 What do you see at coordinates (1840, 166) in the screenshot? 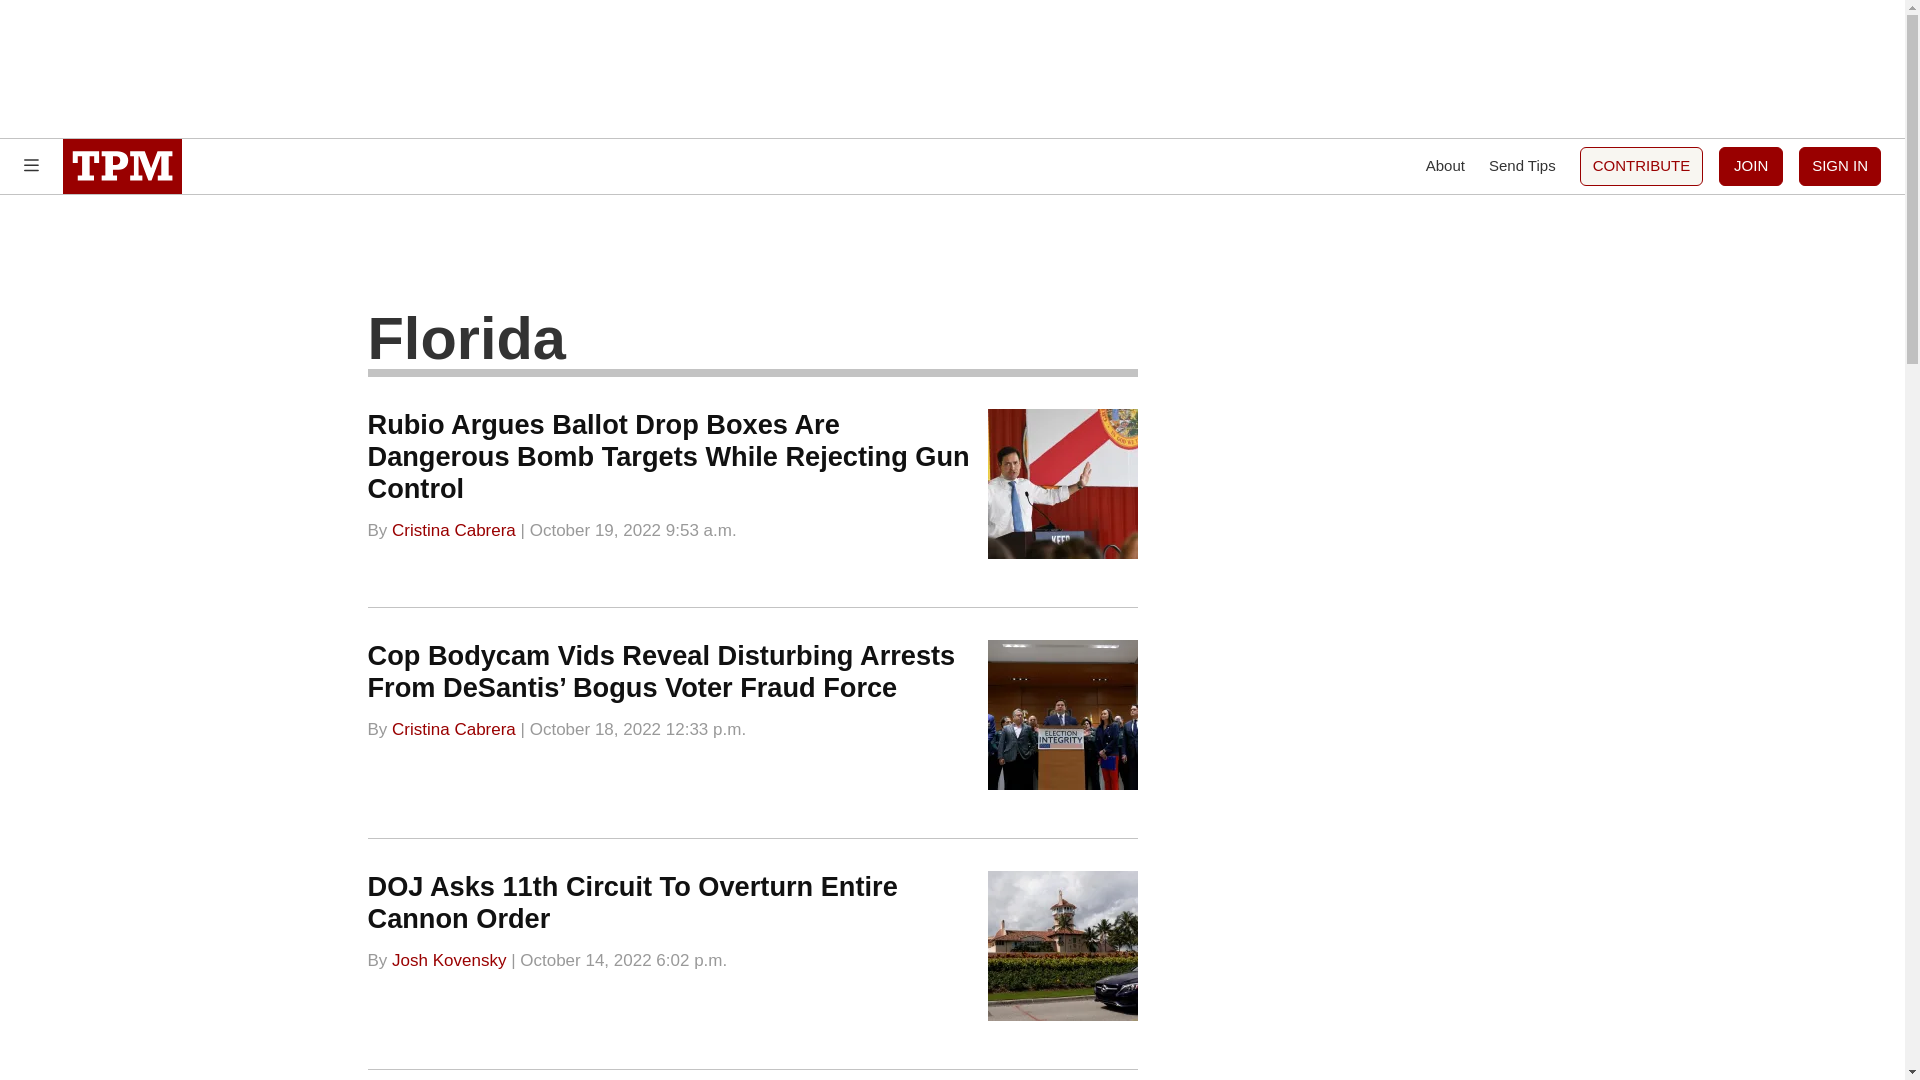
I see `SIGN IN` at bounding box center [1840, 166].